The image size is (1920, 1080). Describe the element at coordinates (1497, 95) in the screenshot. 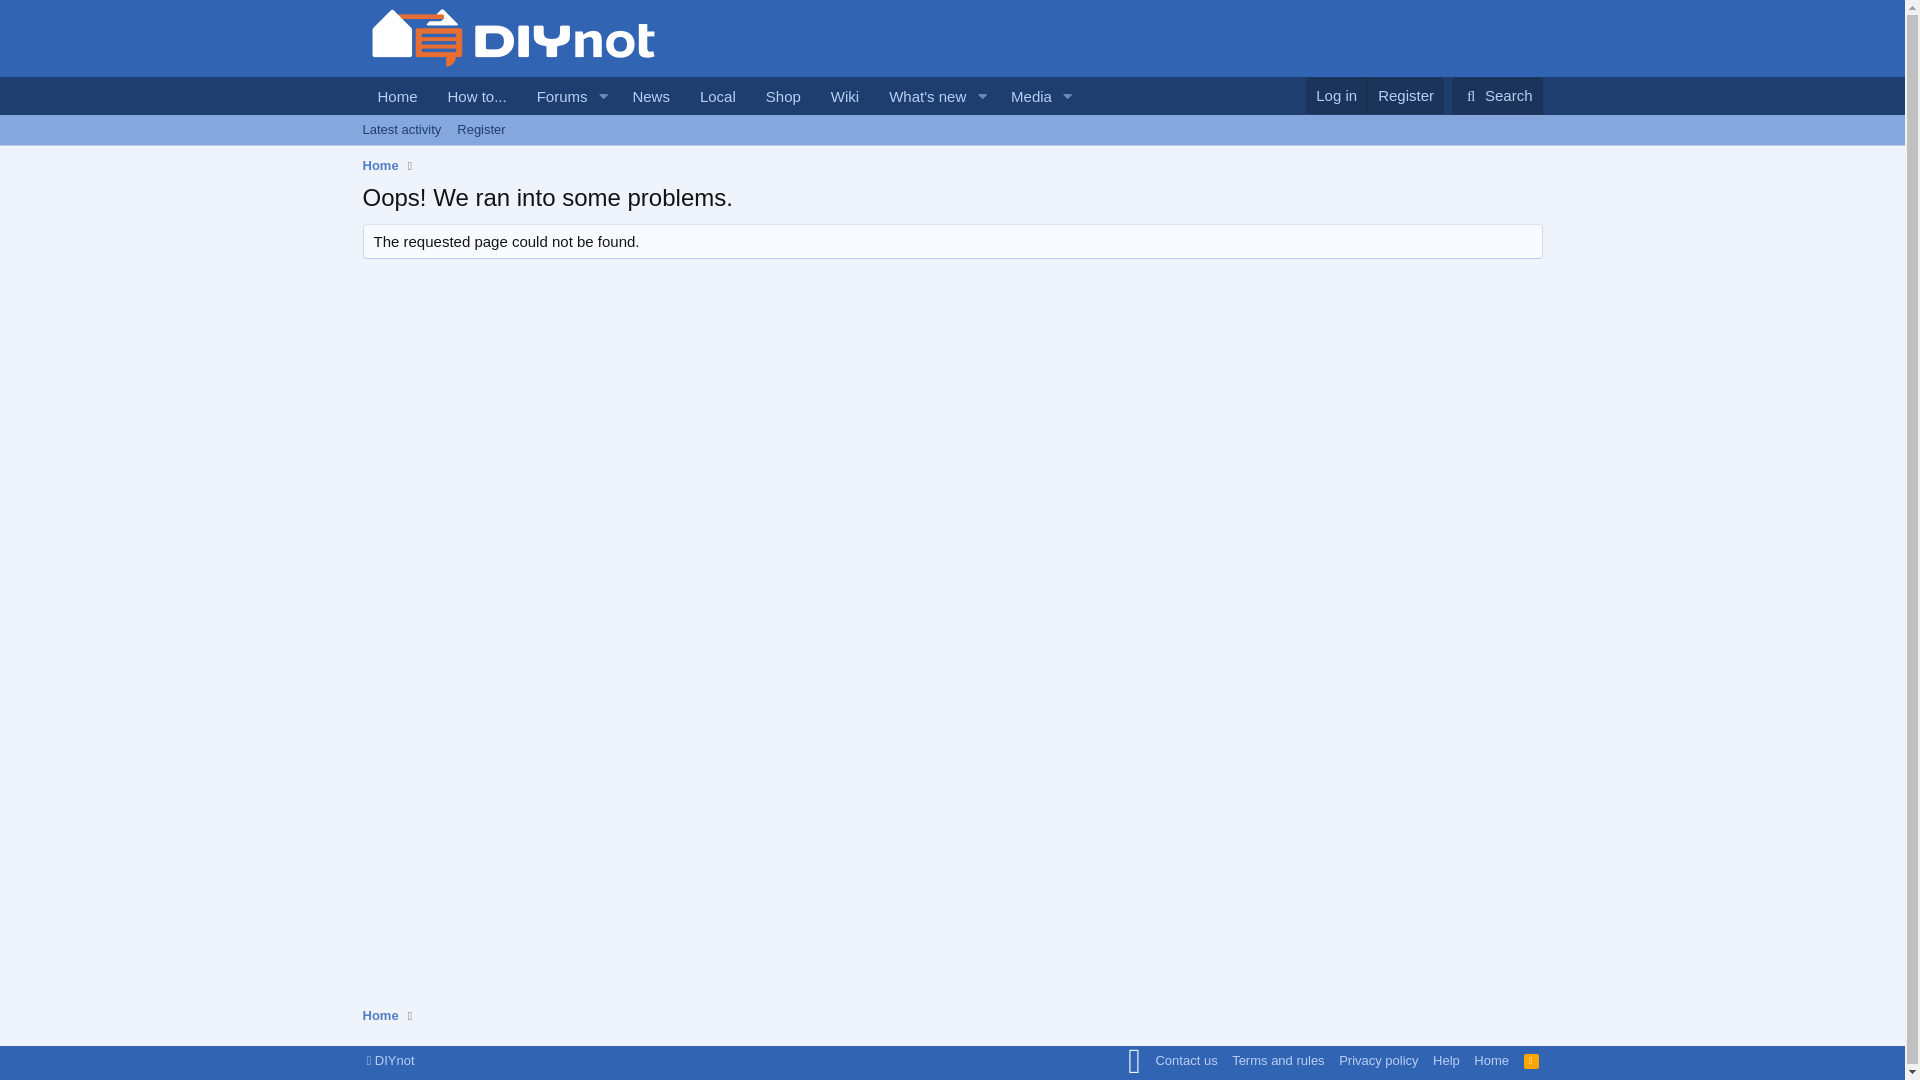

I see `Media` at that location.